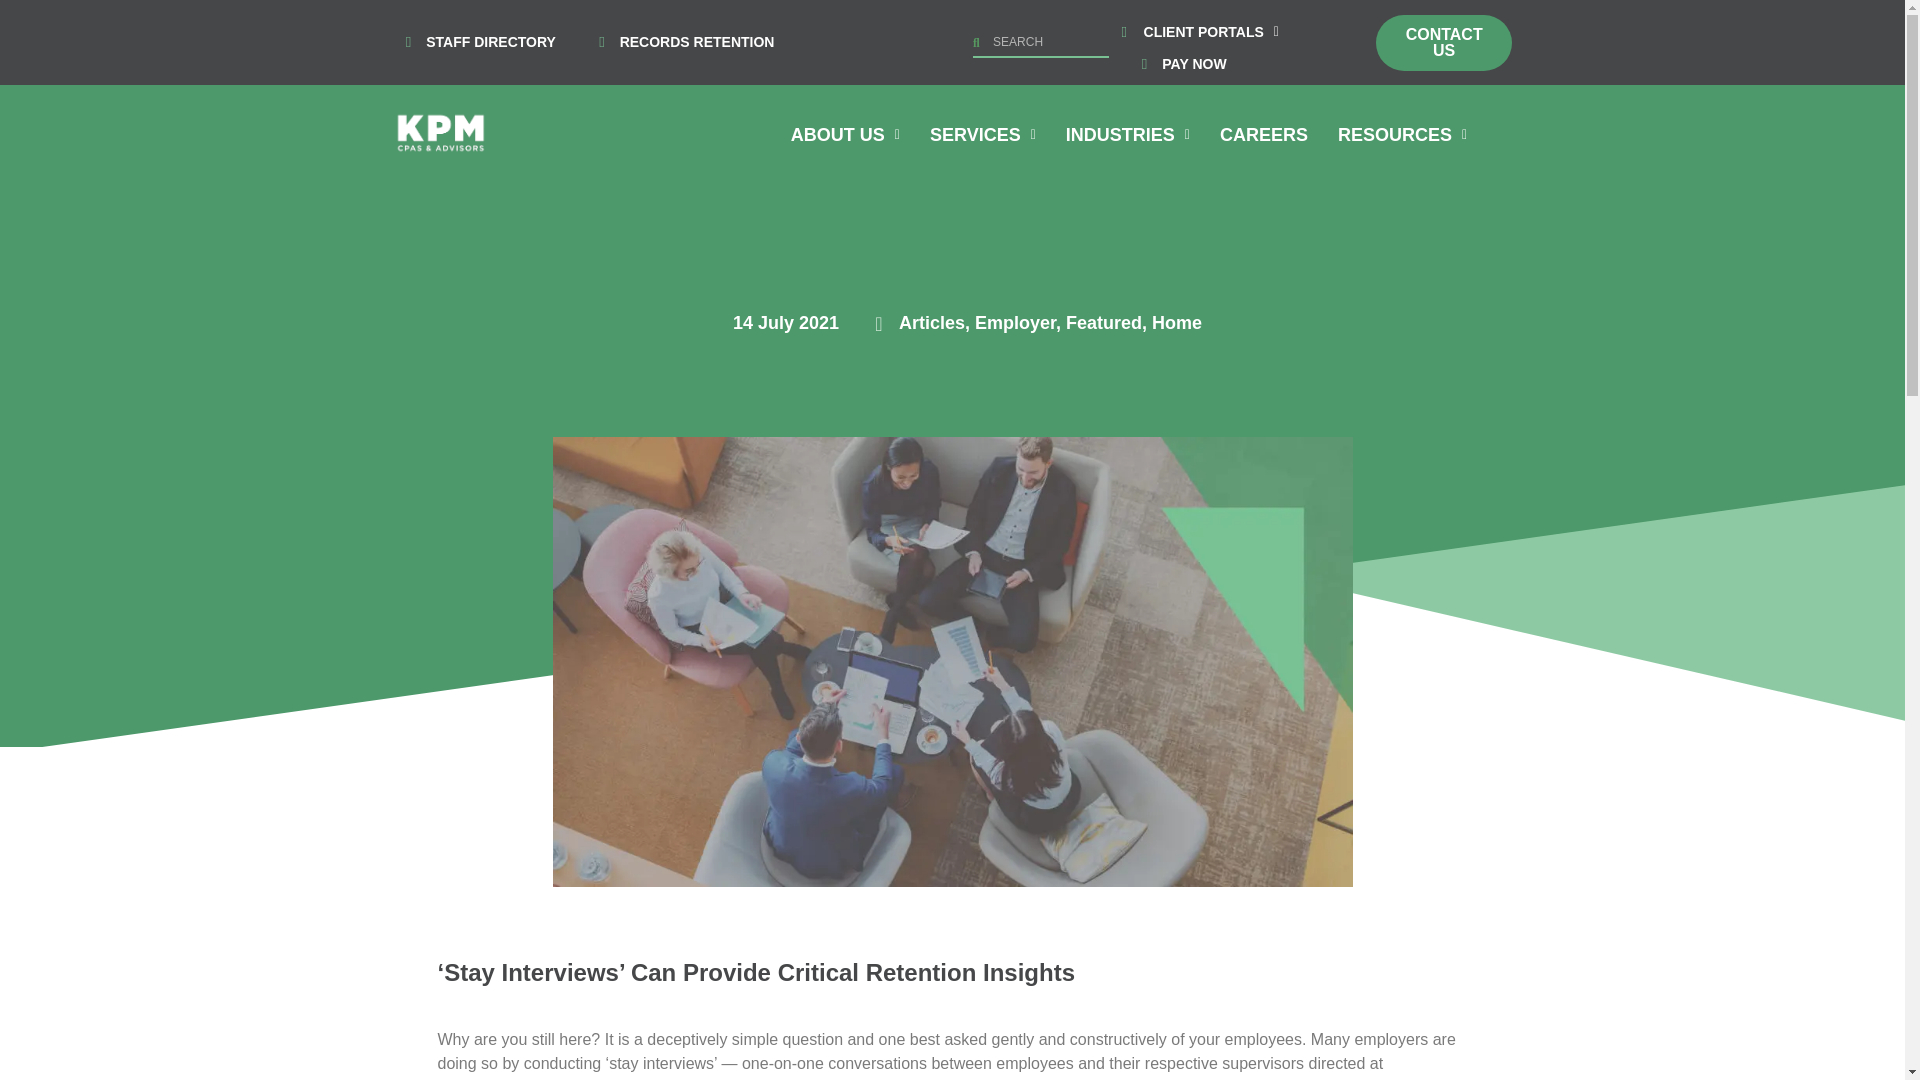 The image size is (1920, 1080). Describe the element at coordinates (472, 42) in the screenshot. I see `STAFF DIRECTORY` at that location.